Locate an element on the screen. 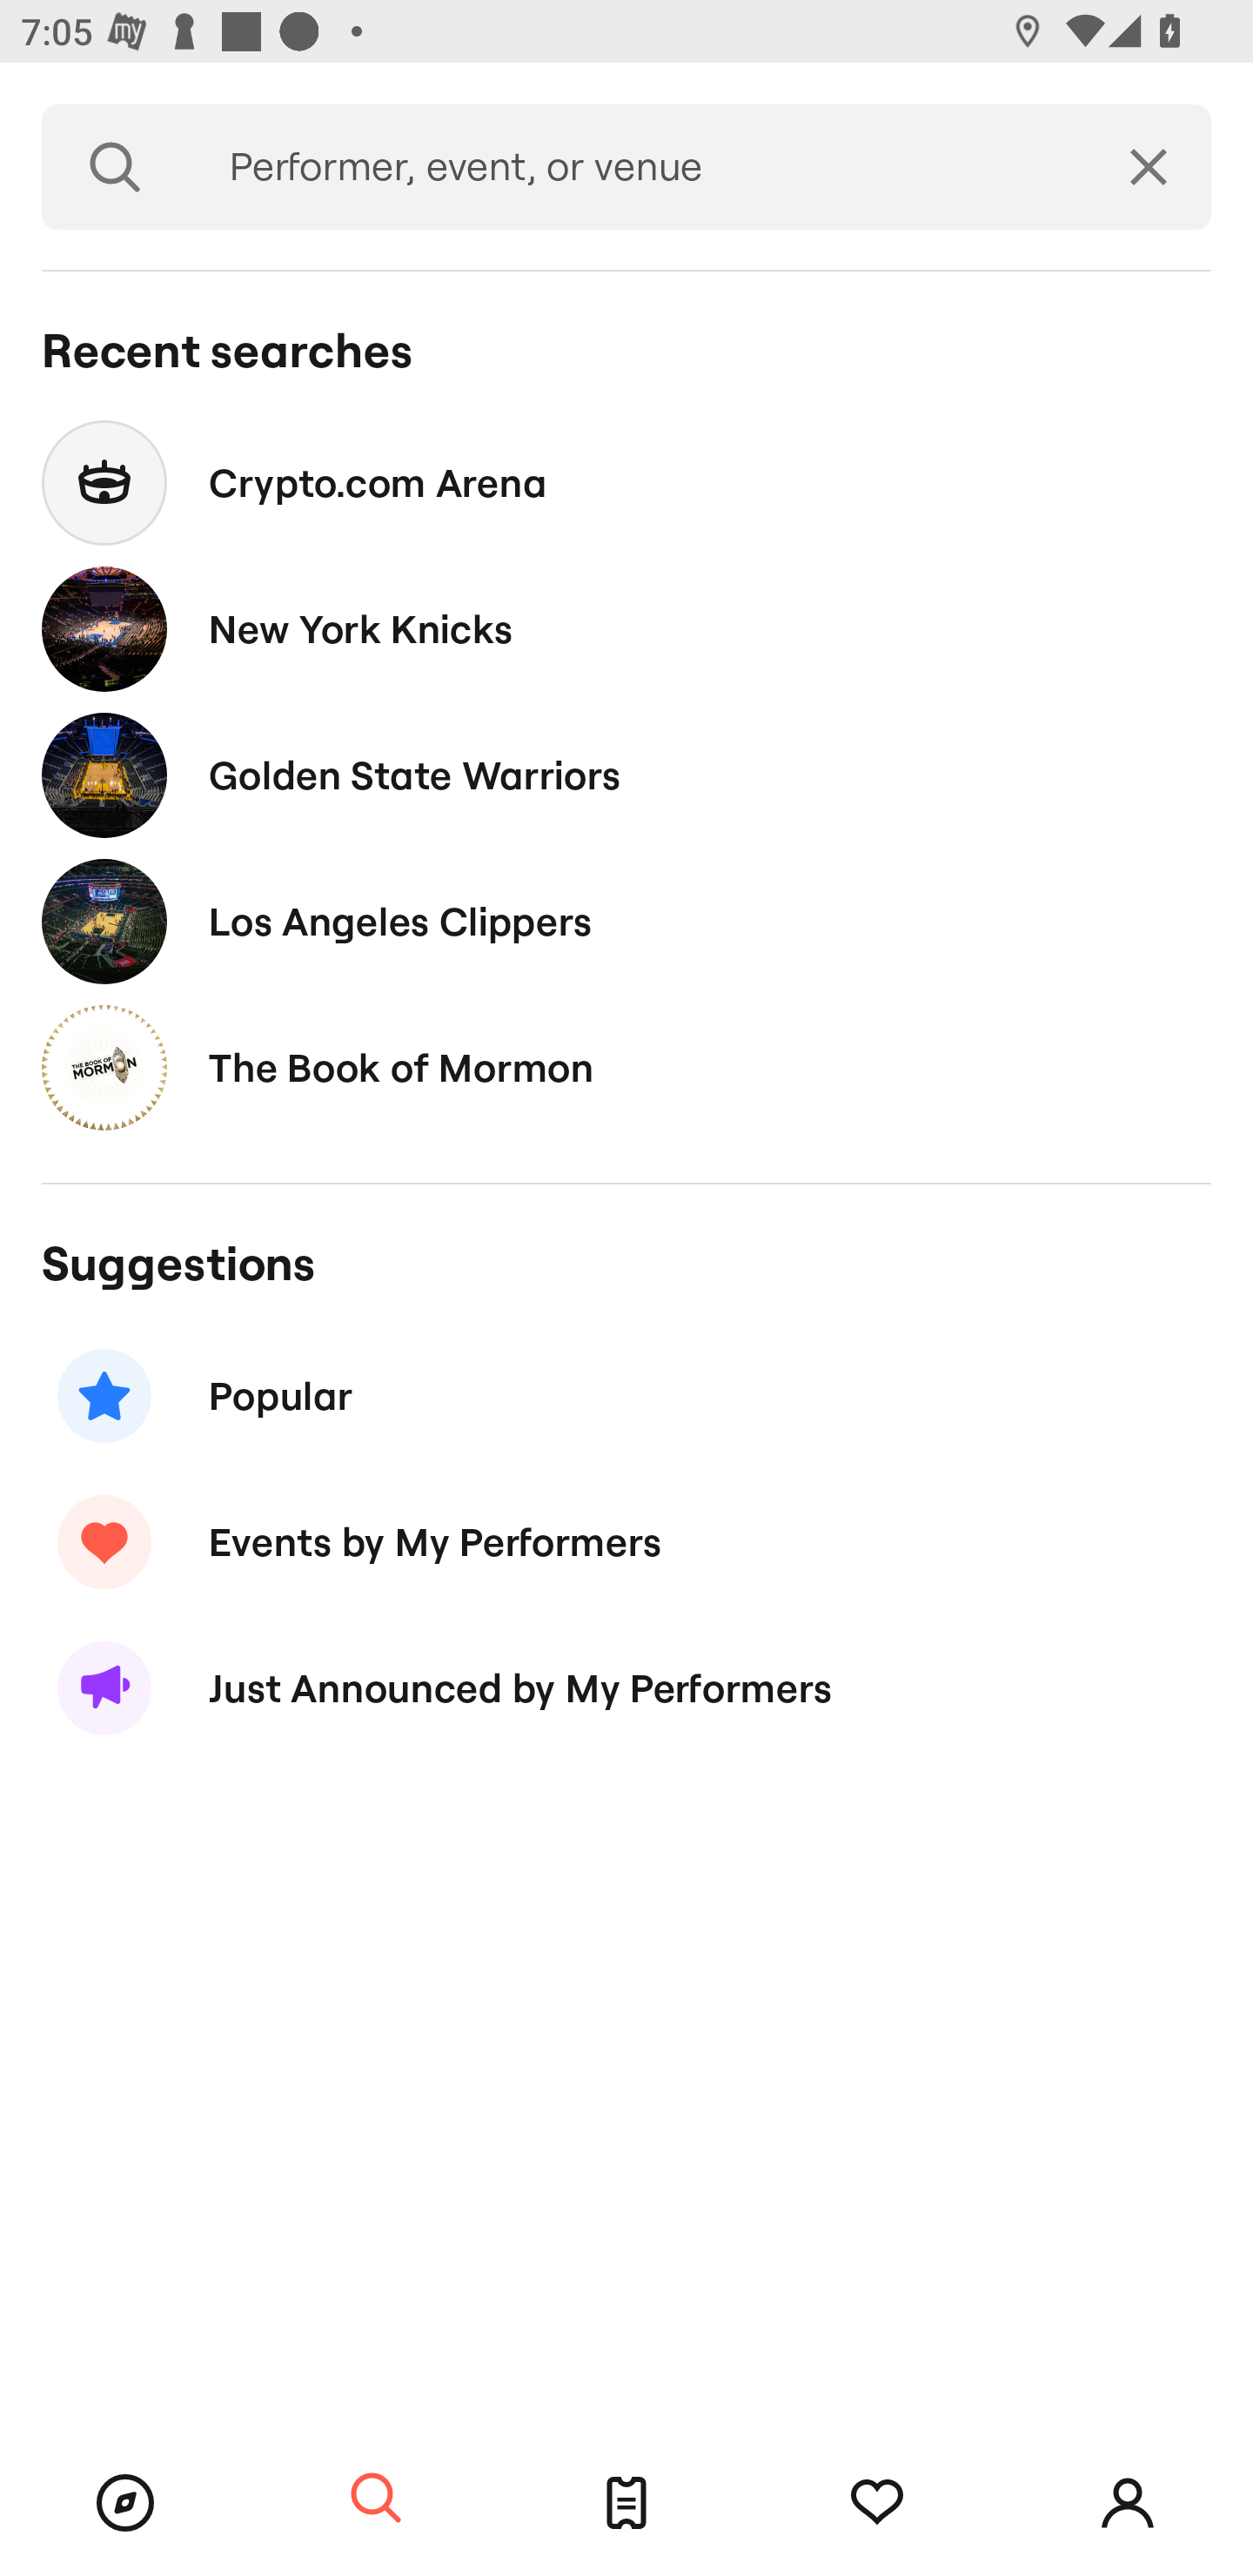 The image size is (1253, 2576). Account is located at coordinates (1128, 2503).